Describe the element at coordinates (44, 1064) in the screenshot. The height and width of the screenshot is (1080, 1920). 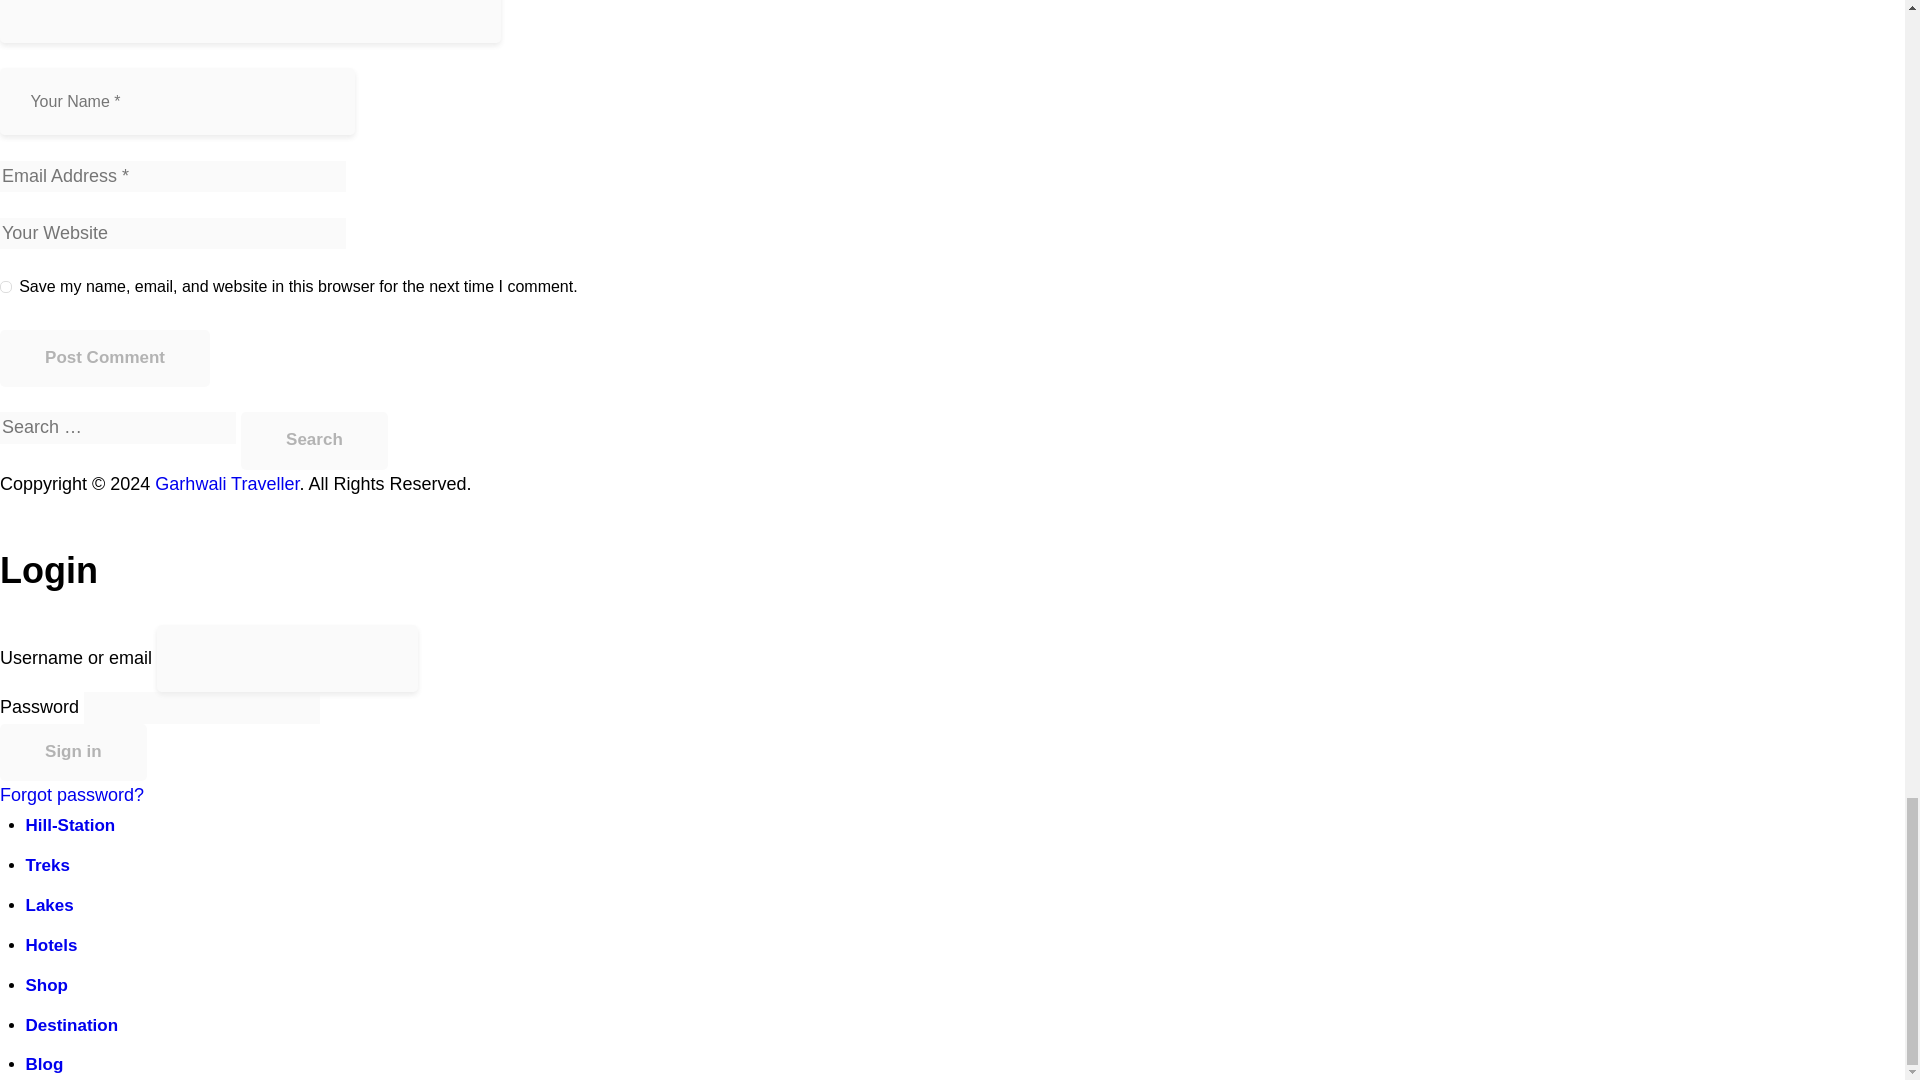
I see `Blog` at that location.